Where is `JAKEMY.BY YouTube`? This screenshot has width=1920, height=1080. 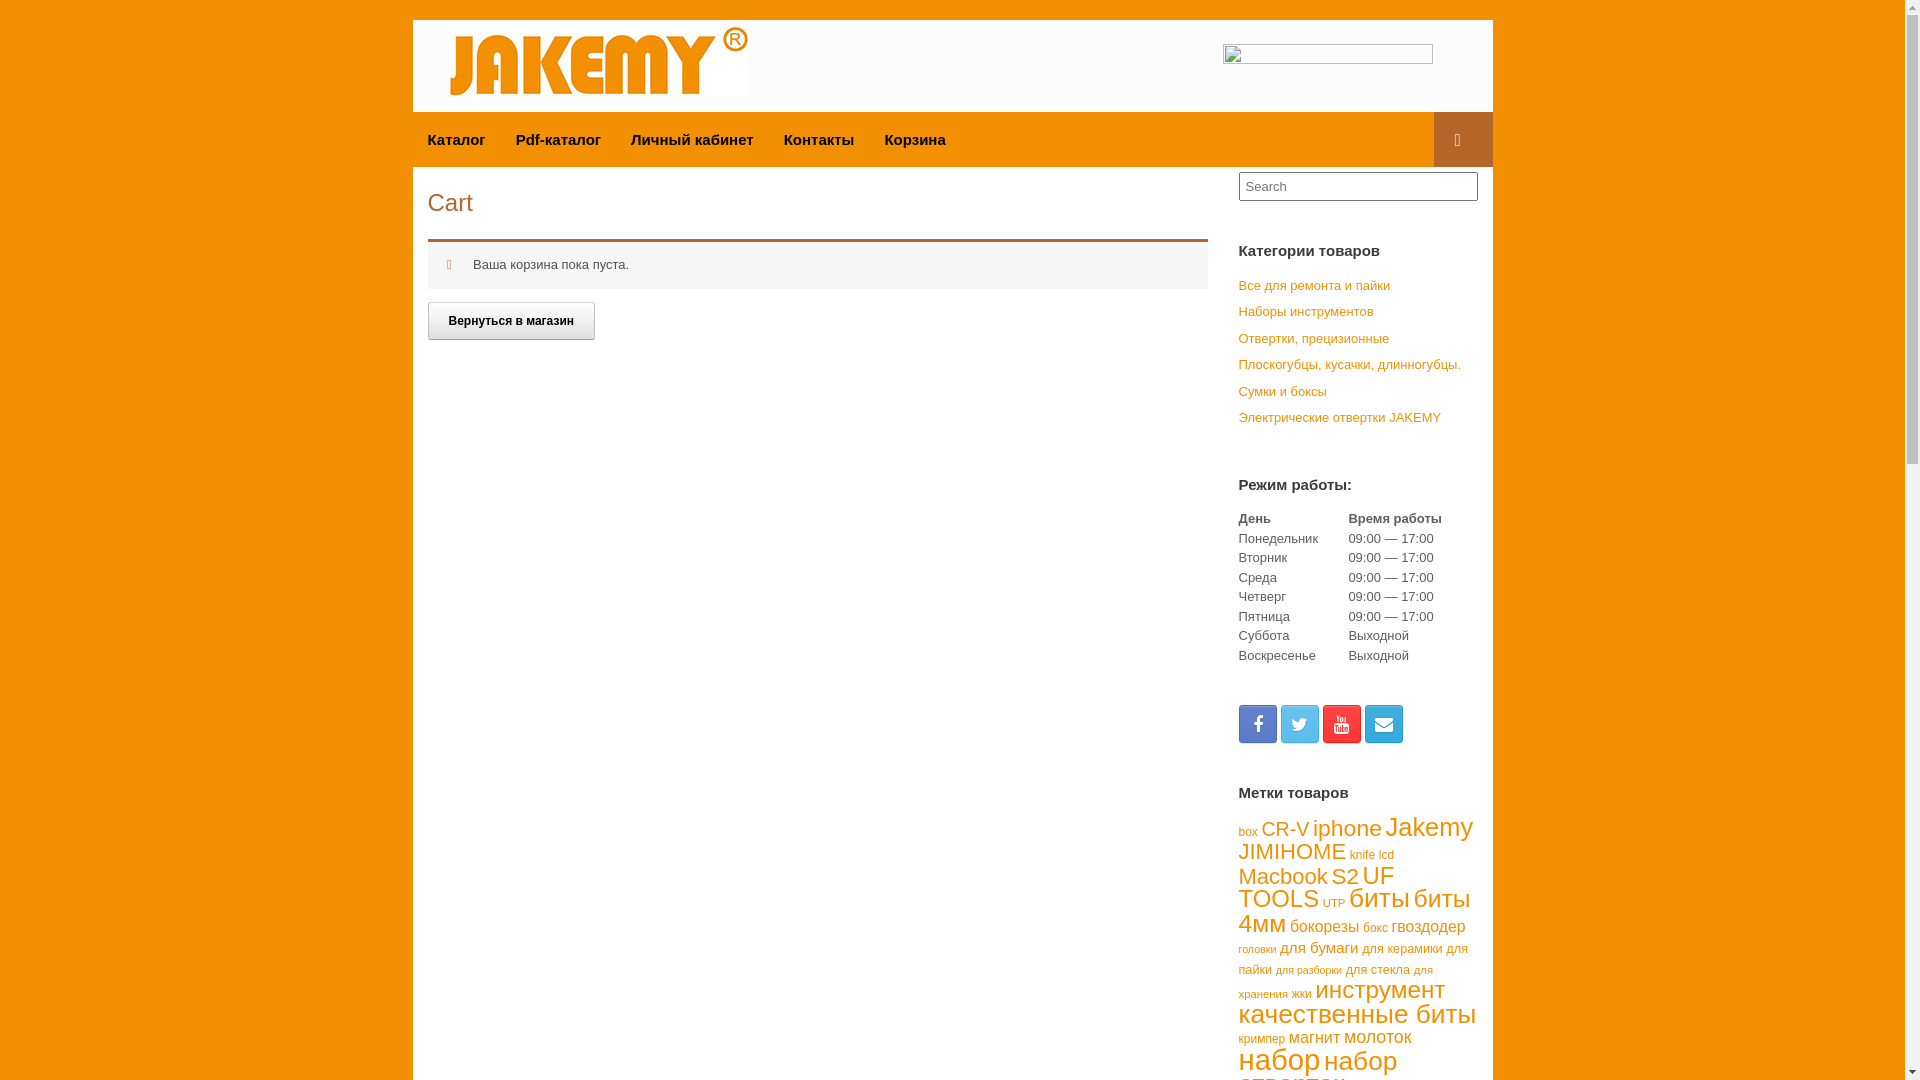 JAKEMY.BY YouTube is located at coordinates (1341, 724).